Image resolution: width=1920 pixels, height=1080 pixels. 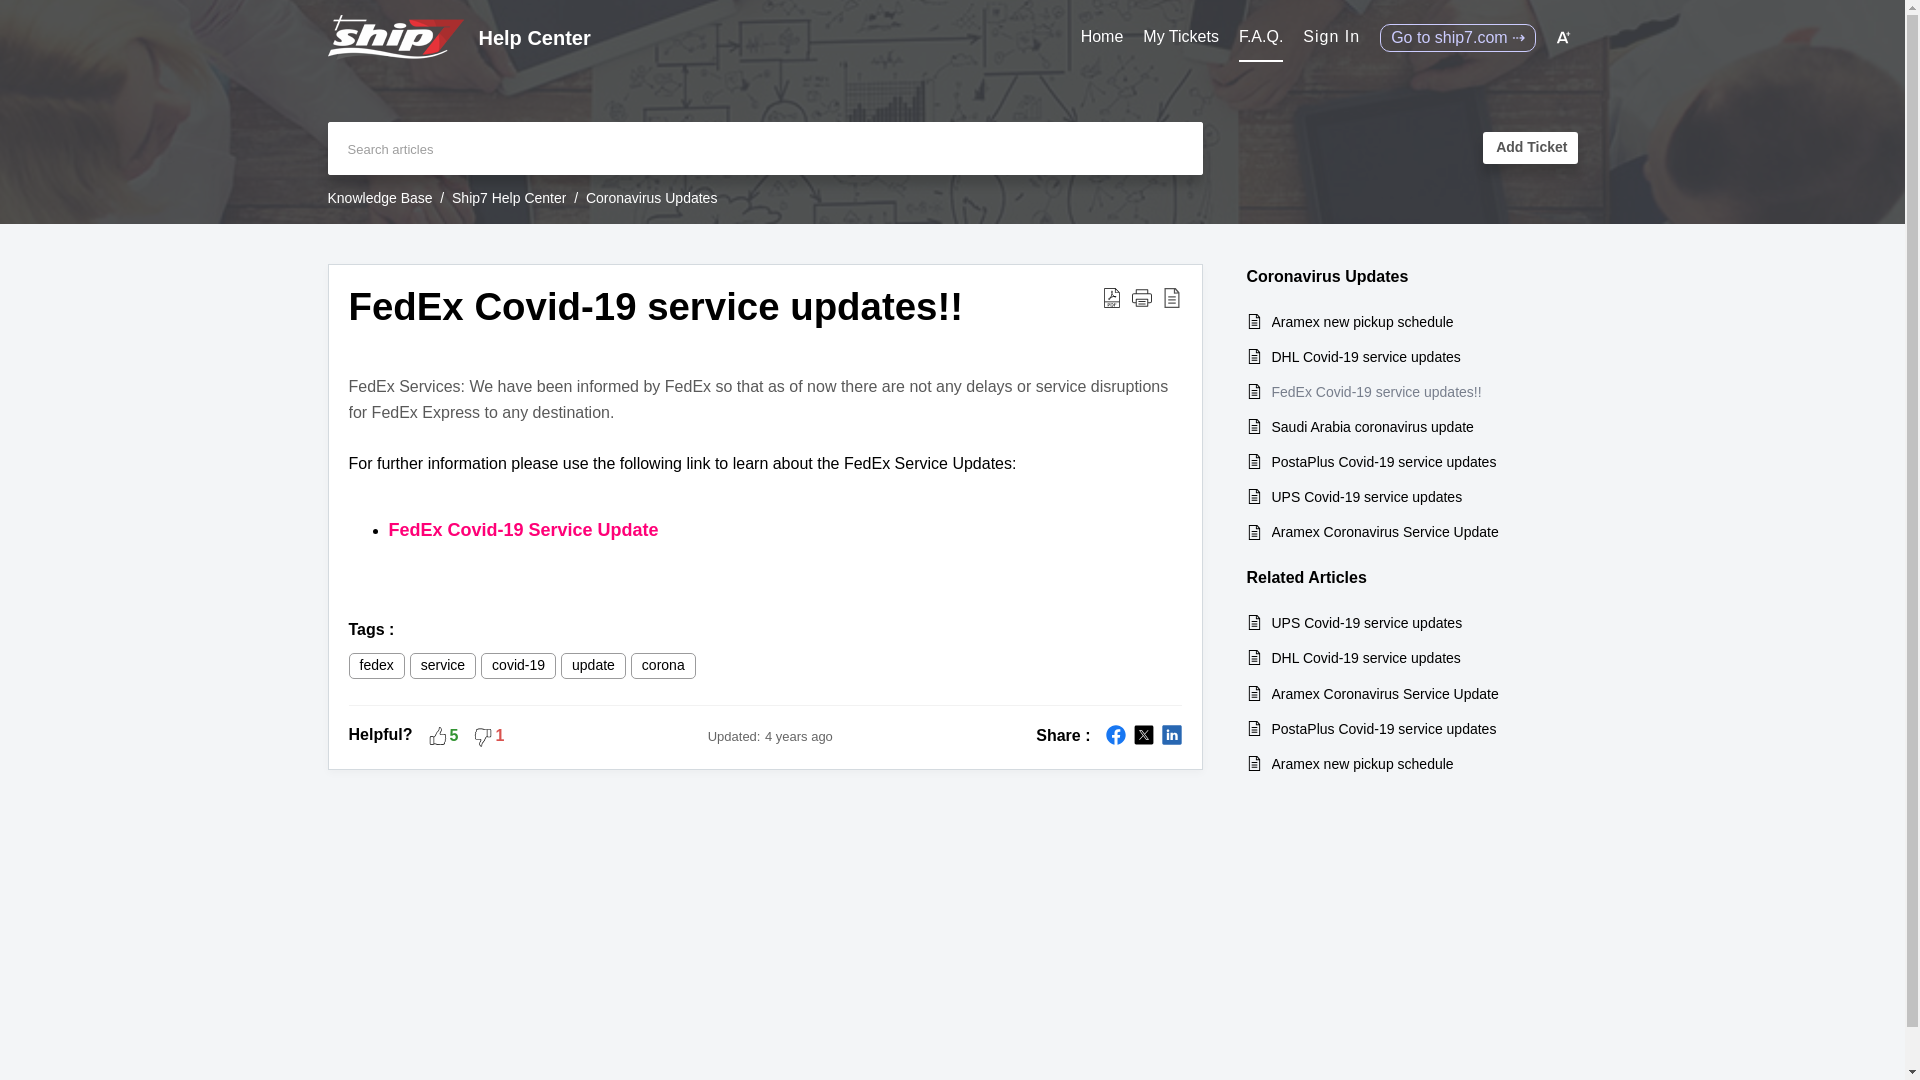 I want to click on Knowledge Base, so click(x=380, y=198).